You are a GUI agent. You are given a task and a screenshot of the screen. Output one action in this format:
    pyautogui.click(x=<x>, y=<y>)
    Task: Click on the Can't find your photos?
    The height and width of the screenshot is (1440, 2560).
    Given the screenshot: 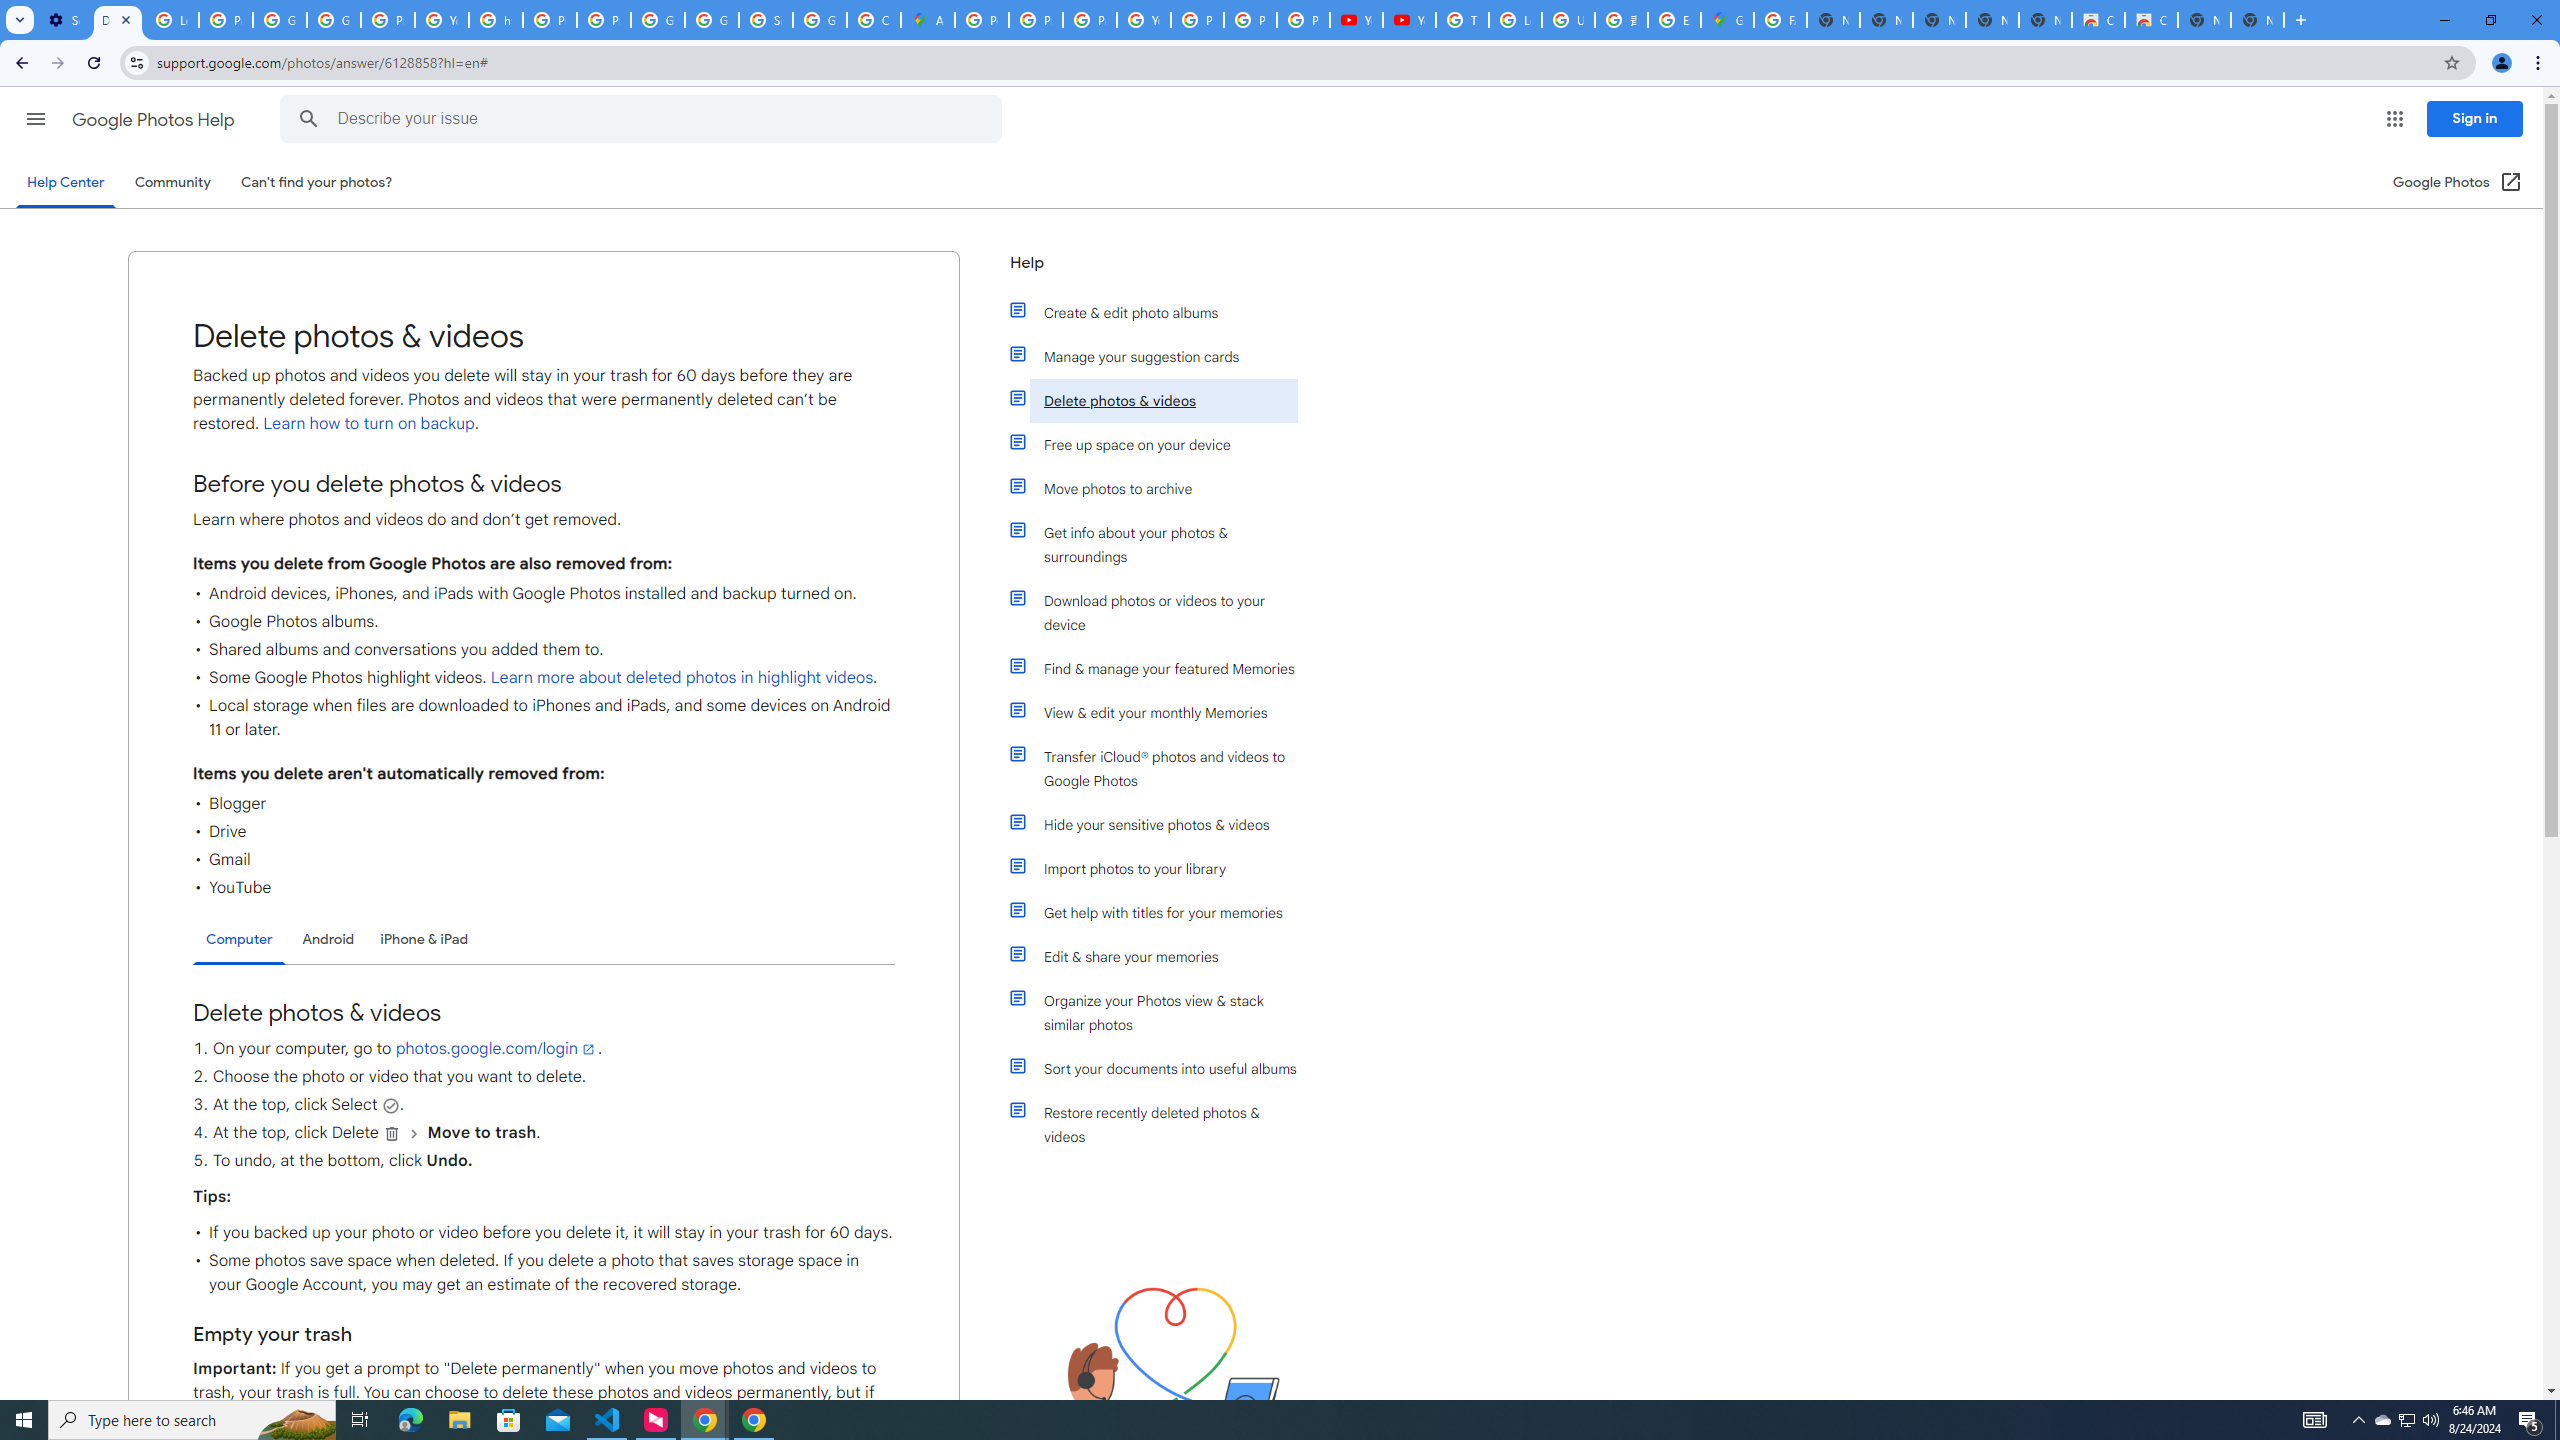 What is the action you would take?
    pyautogui.click(x=317, y=182)
    